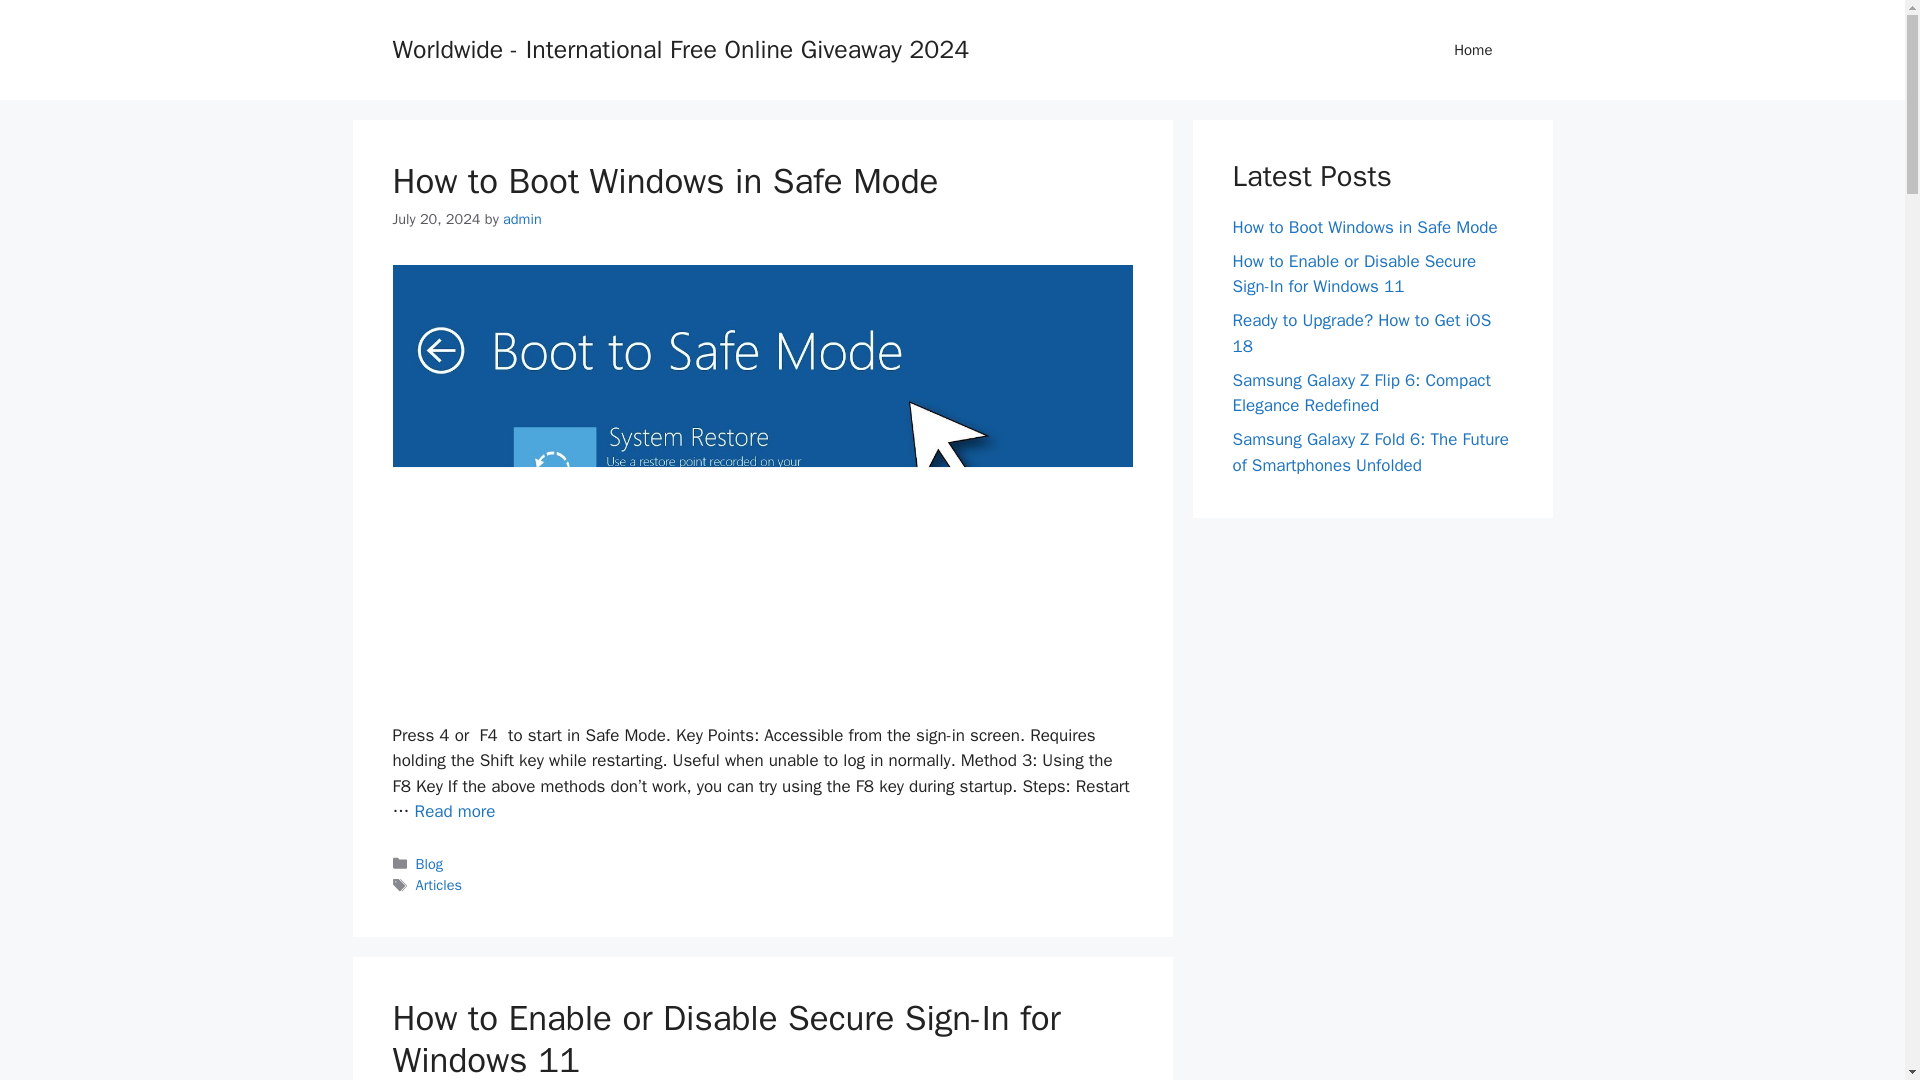 This screenshot has width=1920, height=1080. Describe the element at coordinates (454, 811) in the screenshot. I see `Read more` at that location.